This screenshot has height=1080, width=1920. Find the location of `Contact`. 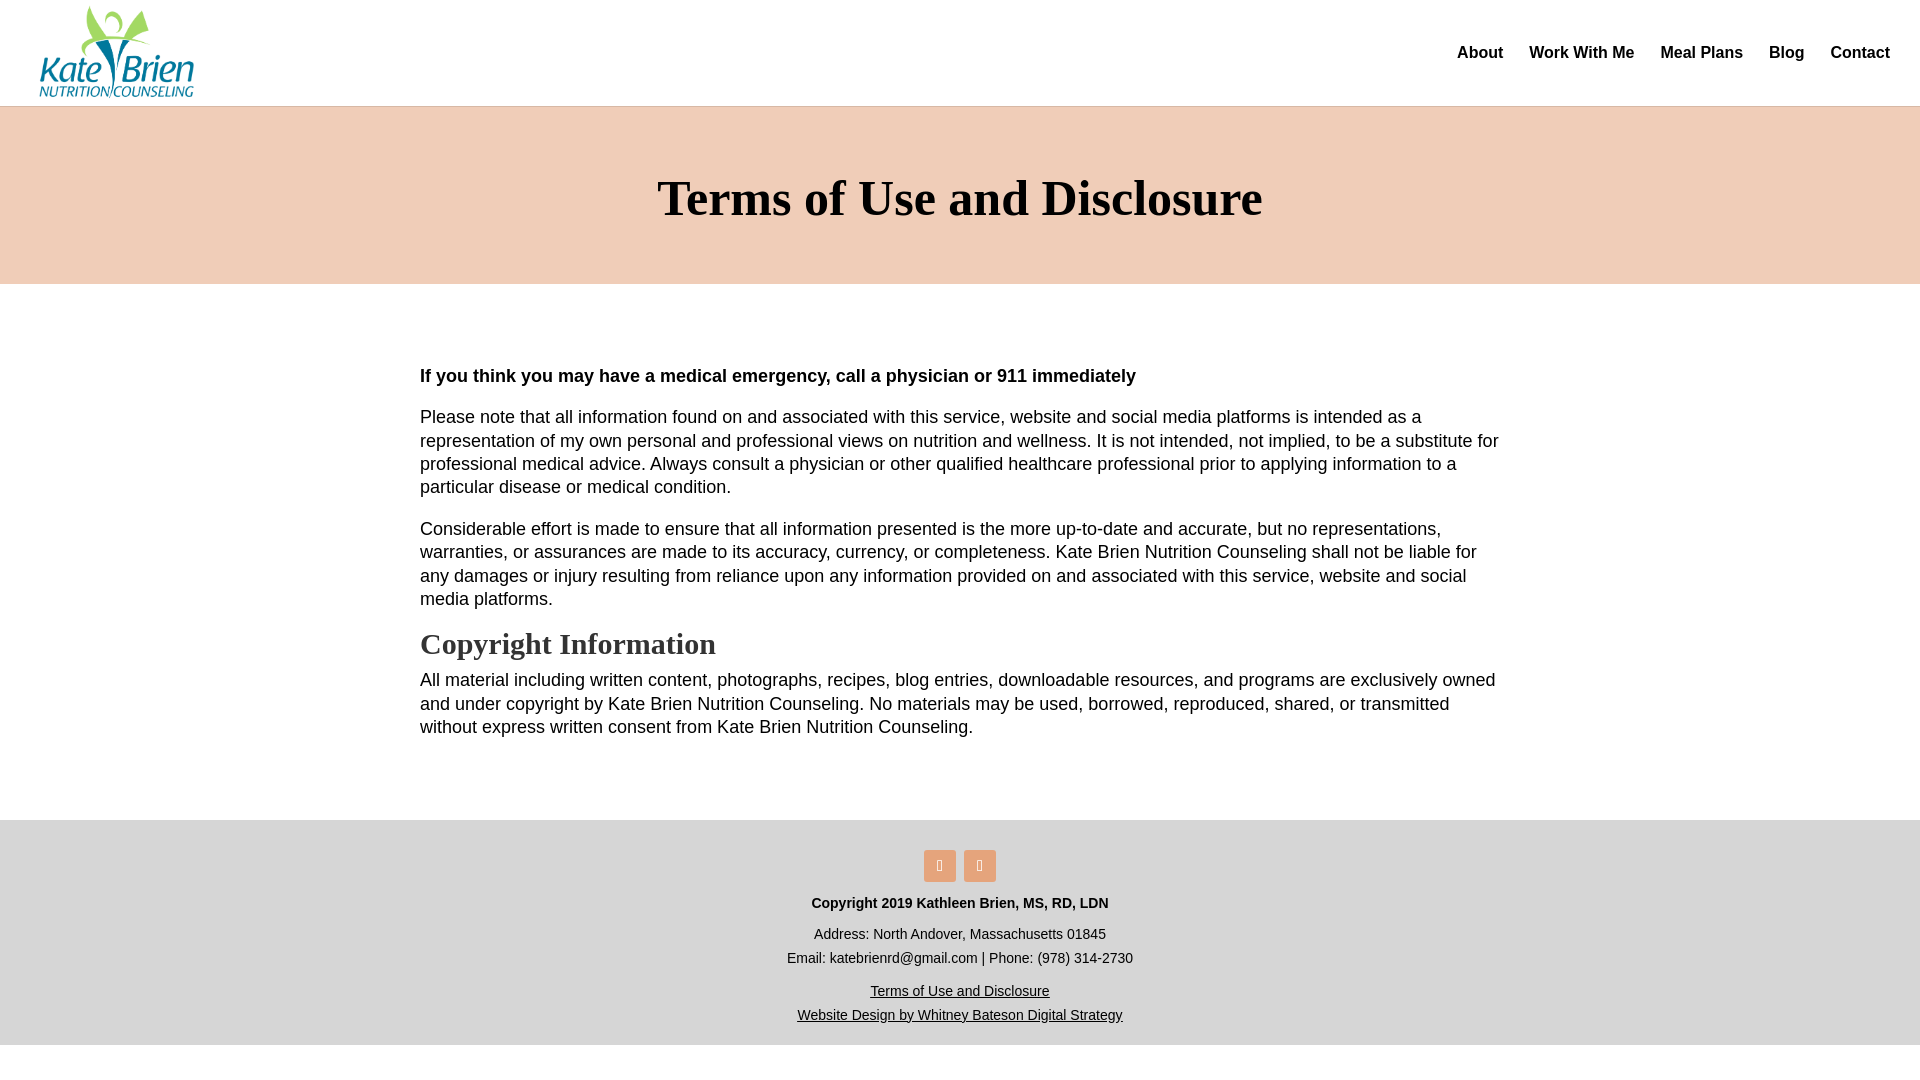

Contact is located at coordinates (1859, 76).